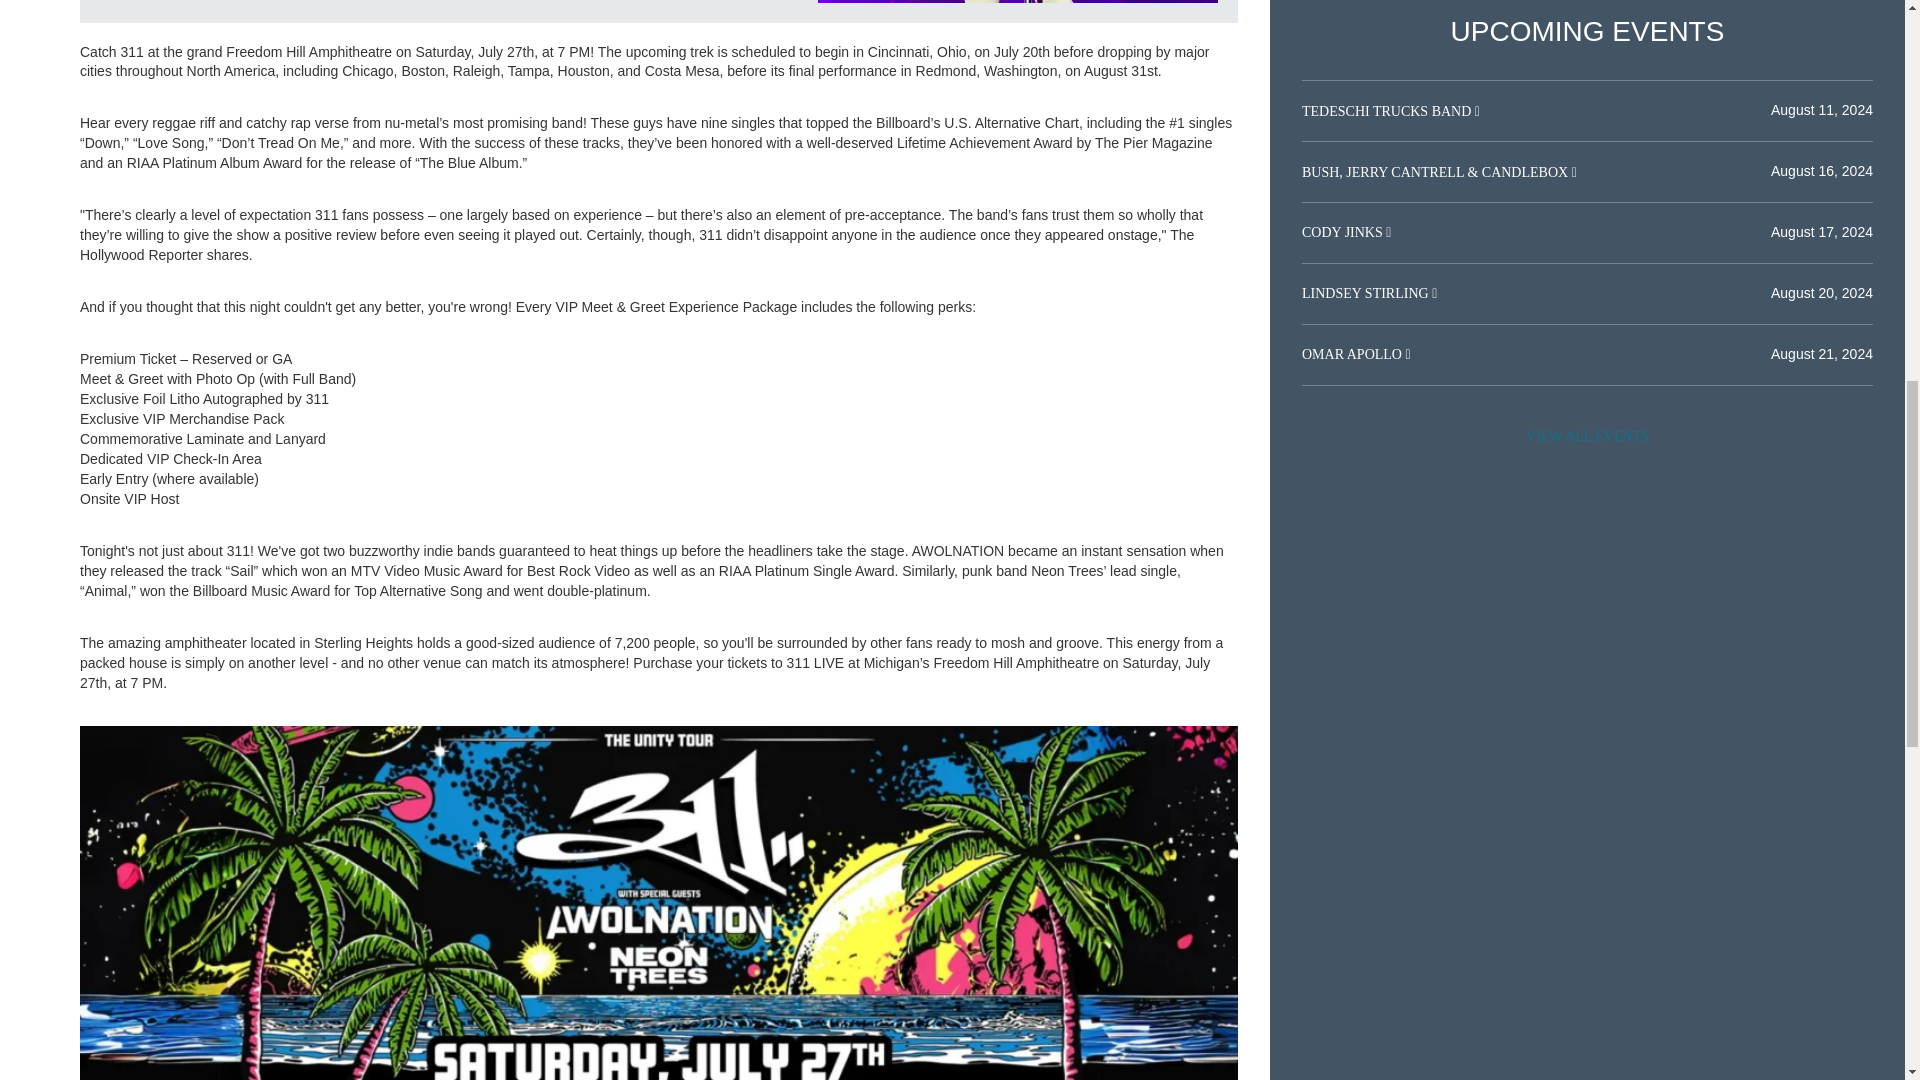 The height and width of the screenshot is (1080, 1920). Describe the element at coordinates (1587, 436) in the screenshot. I see `VIEW ALL EVENTS` at that location.